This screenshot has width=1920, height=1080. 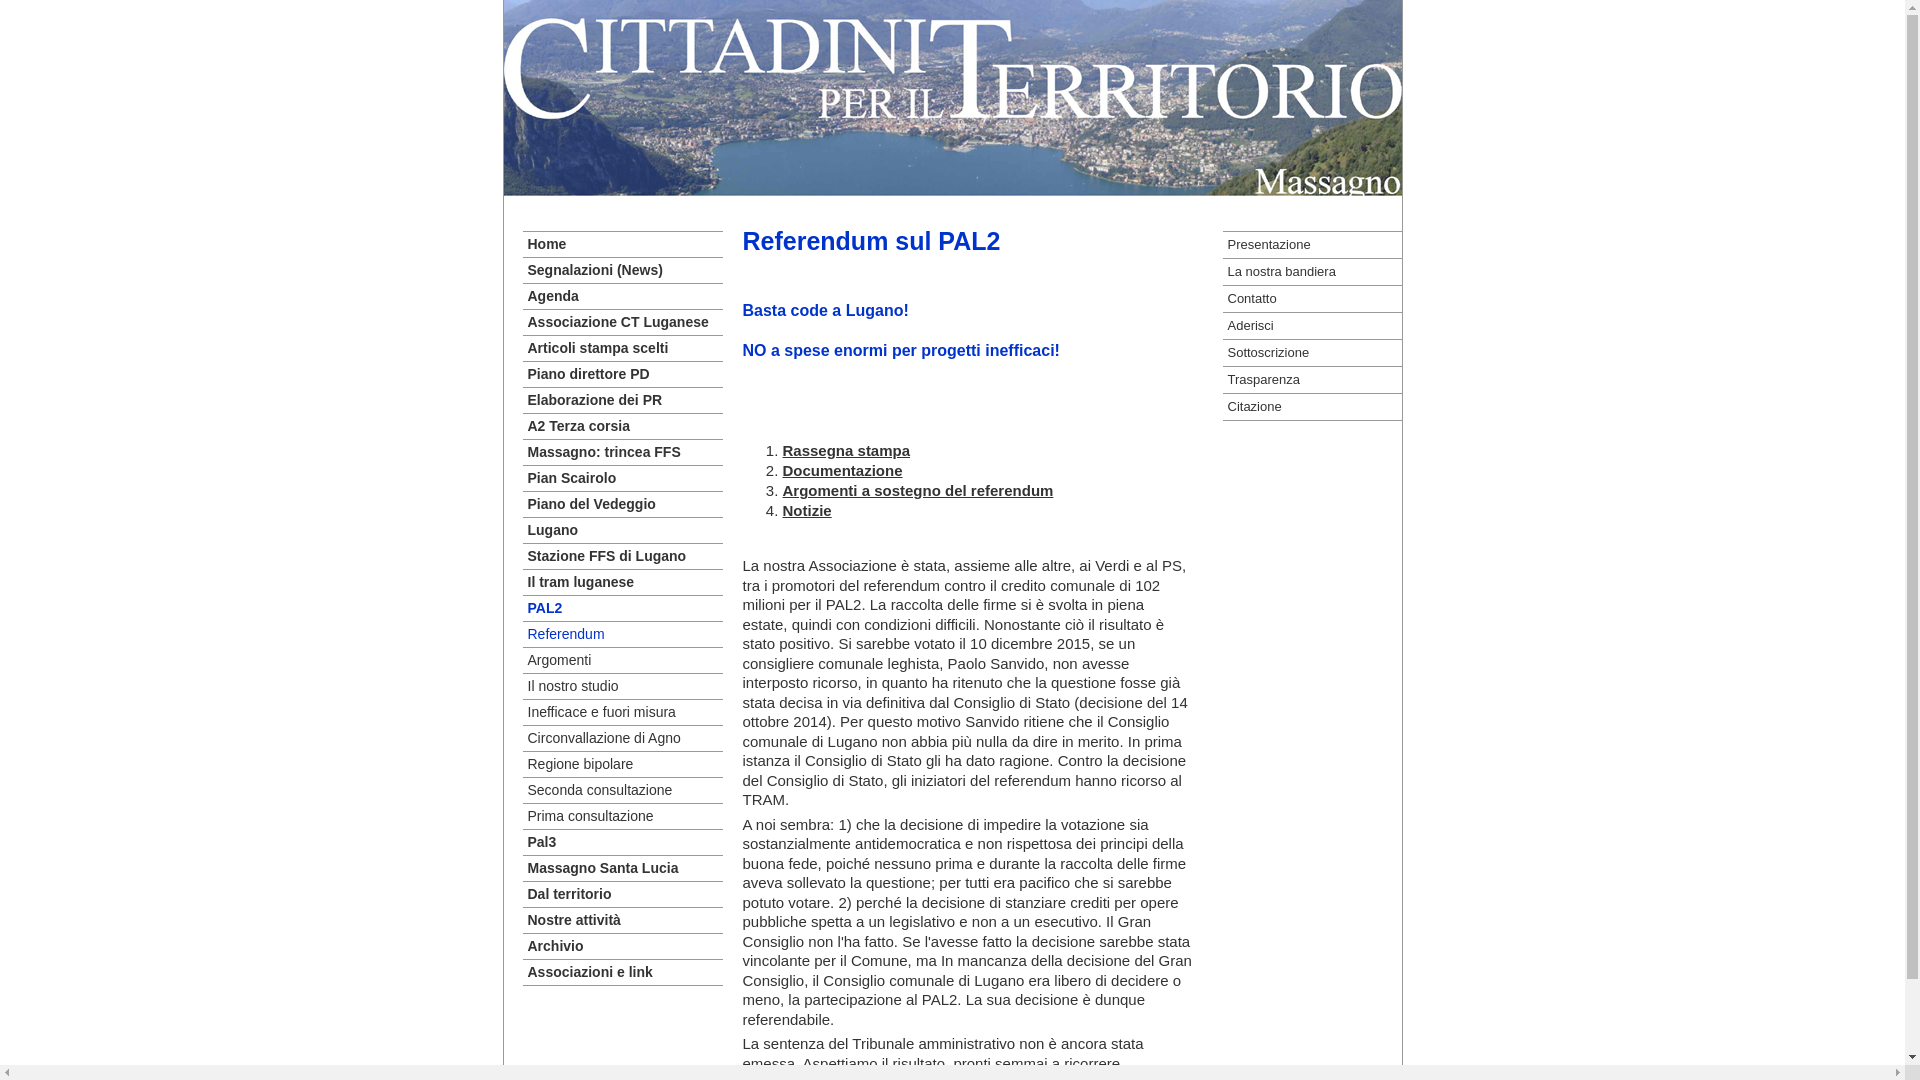 What do you see at coordinates (1312, 245) in the screenshot?
I see `Presentazione` at bounding box center [1312, 245].